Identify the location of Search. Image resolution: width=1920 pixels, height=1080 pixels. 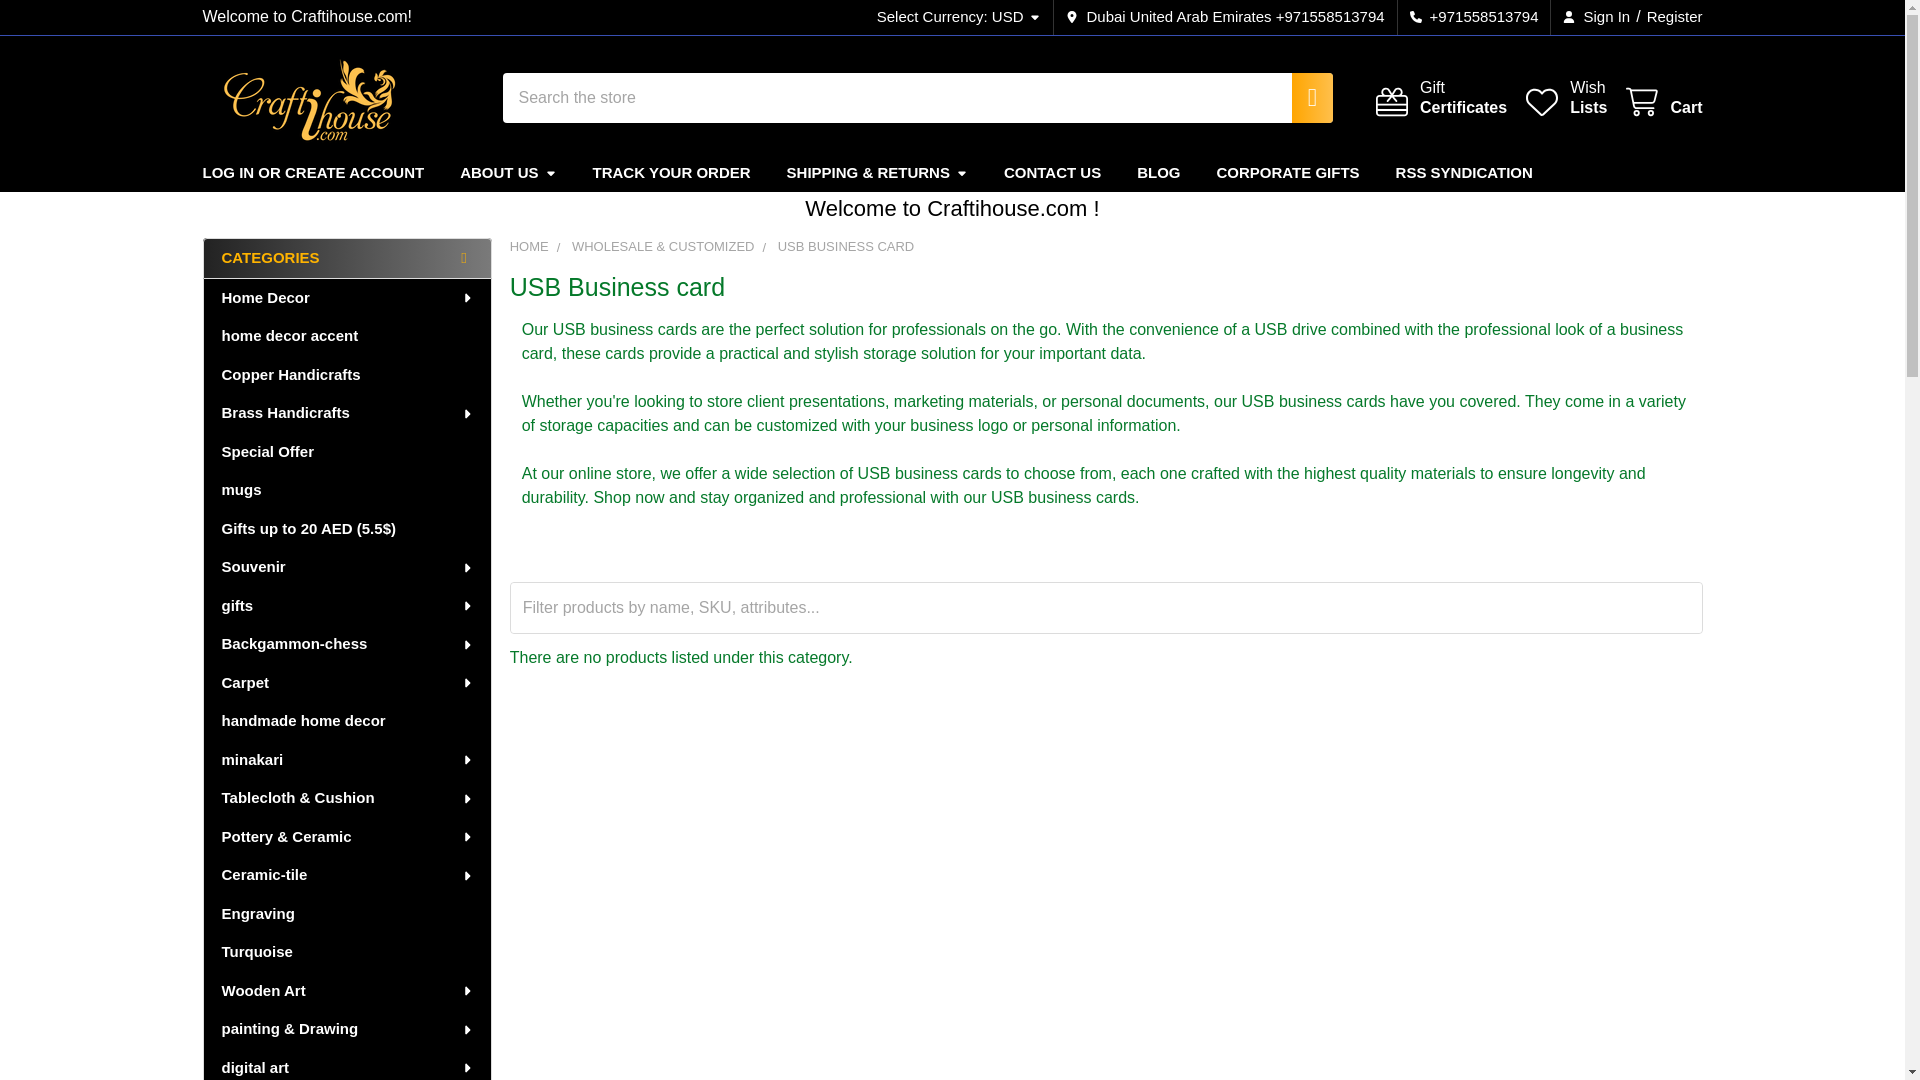
(1302, 98).